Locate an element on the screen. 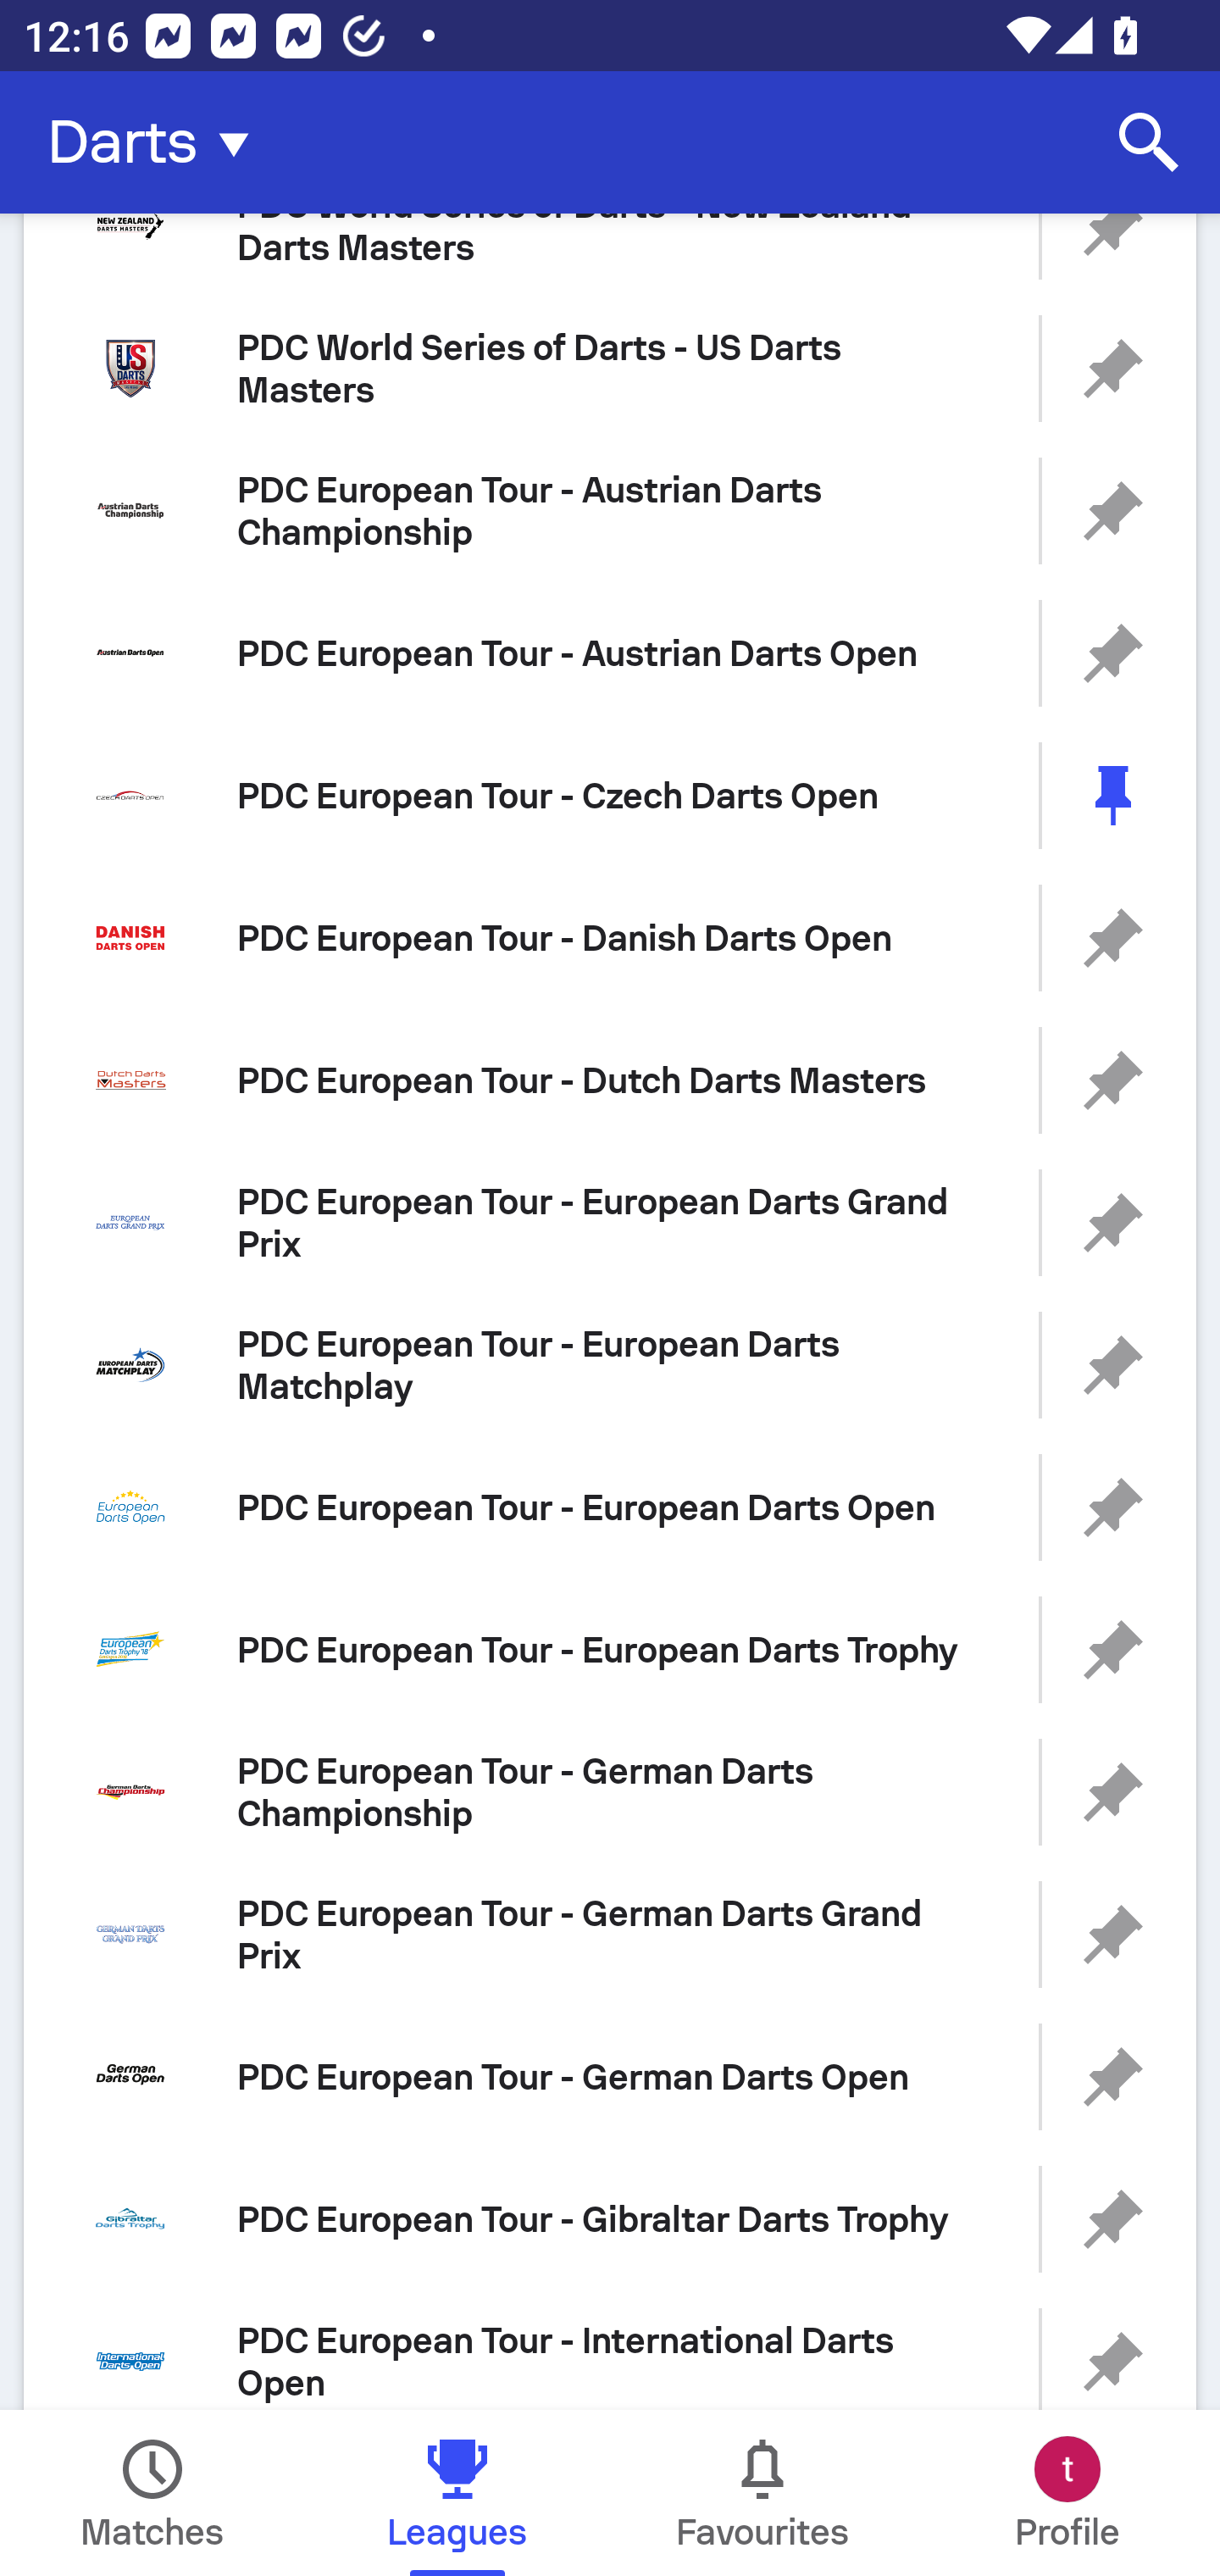 The width and height of the screenshot is (1220, 2576). PDC European Tour - Gibraltar Darts Trophy is located at coordinates (610, 2218).